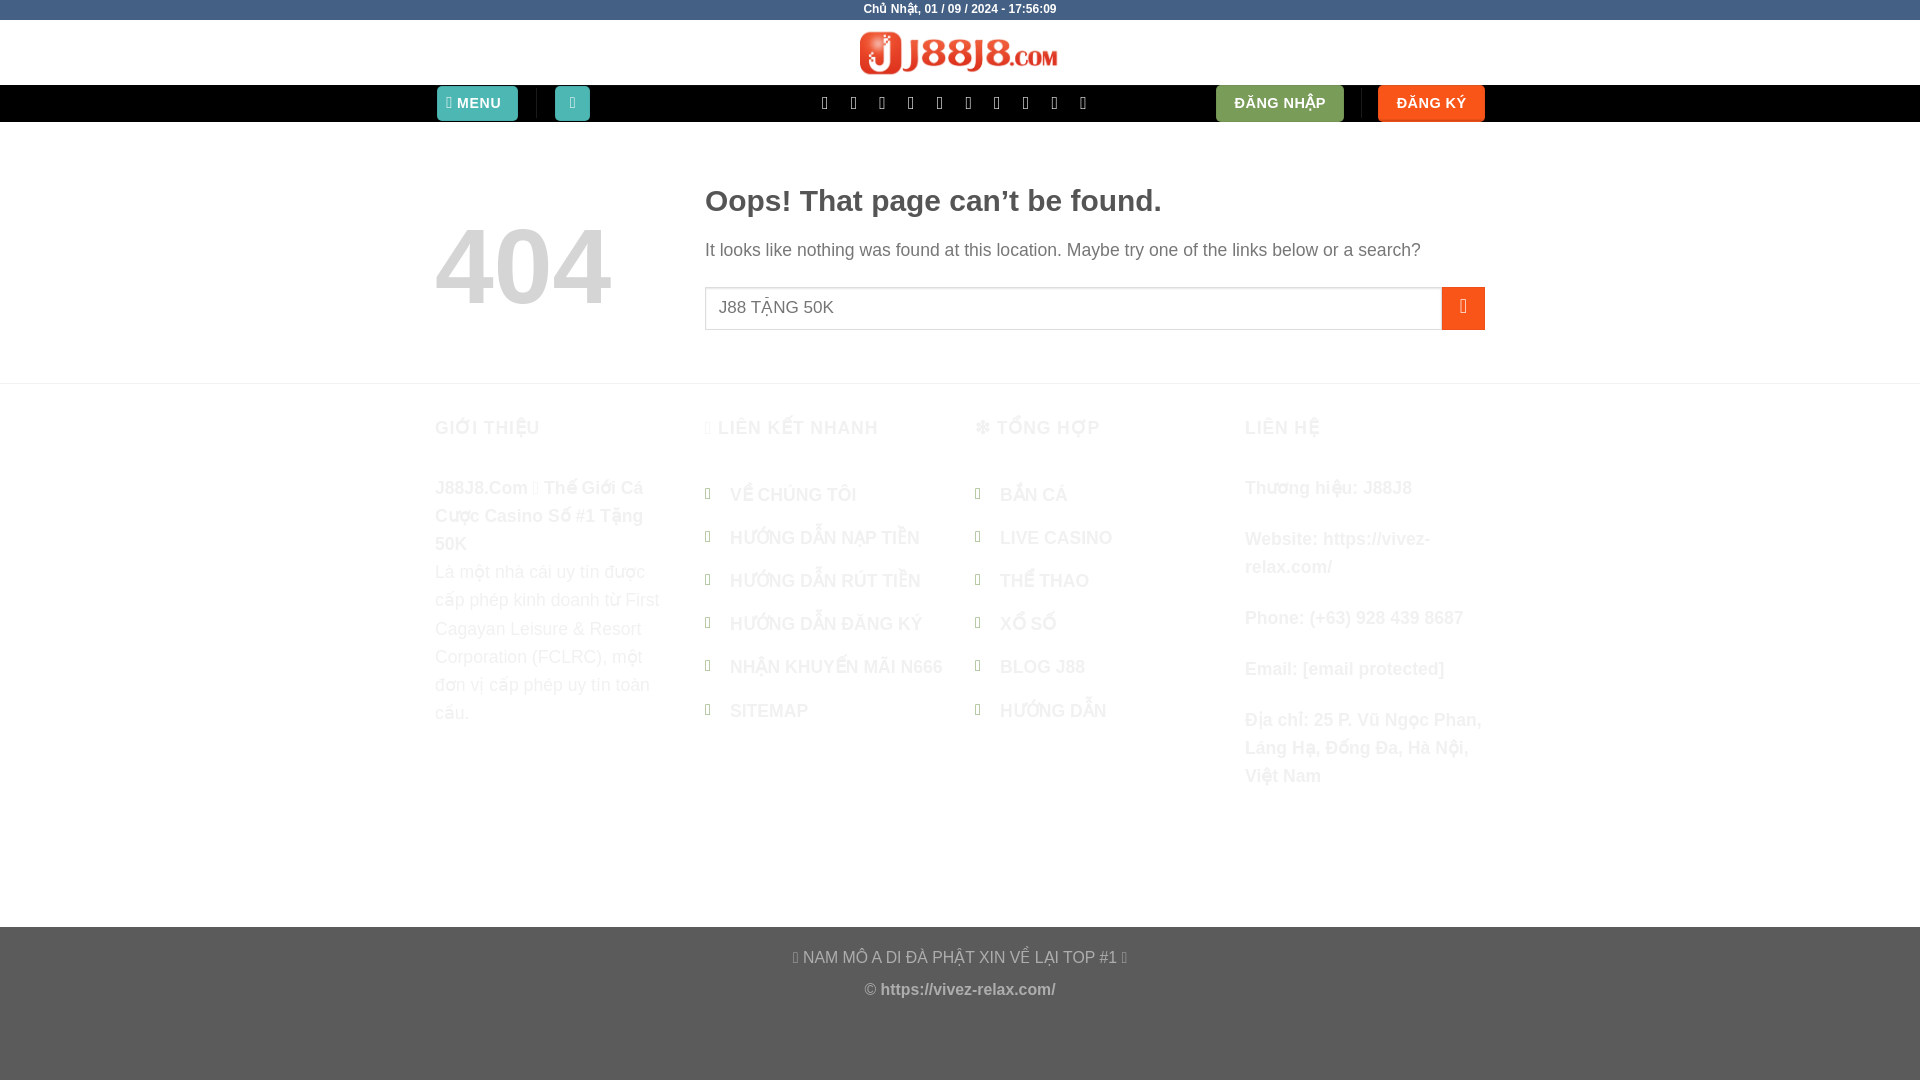 Image resolution: width=1920 pixels, height=1080 pixels. I want to click on SITEMAP, so click(768, 710).